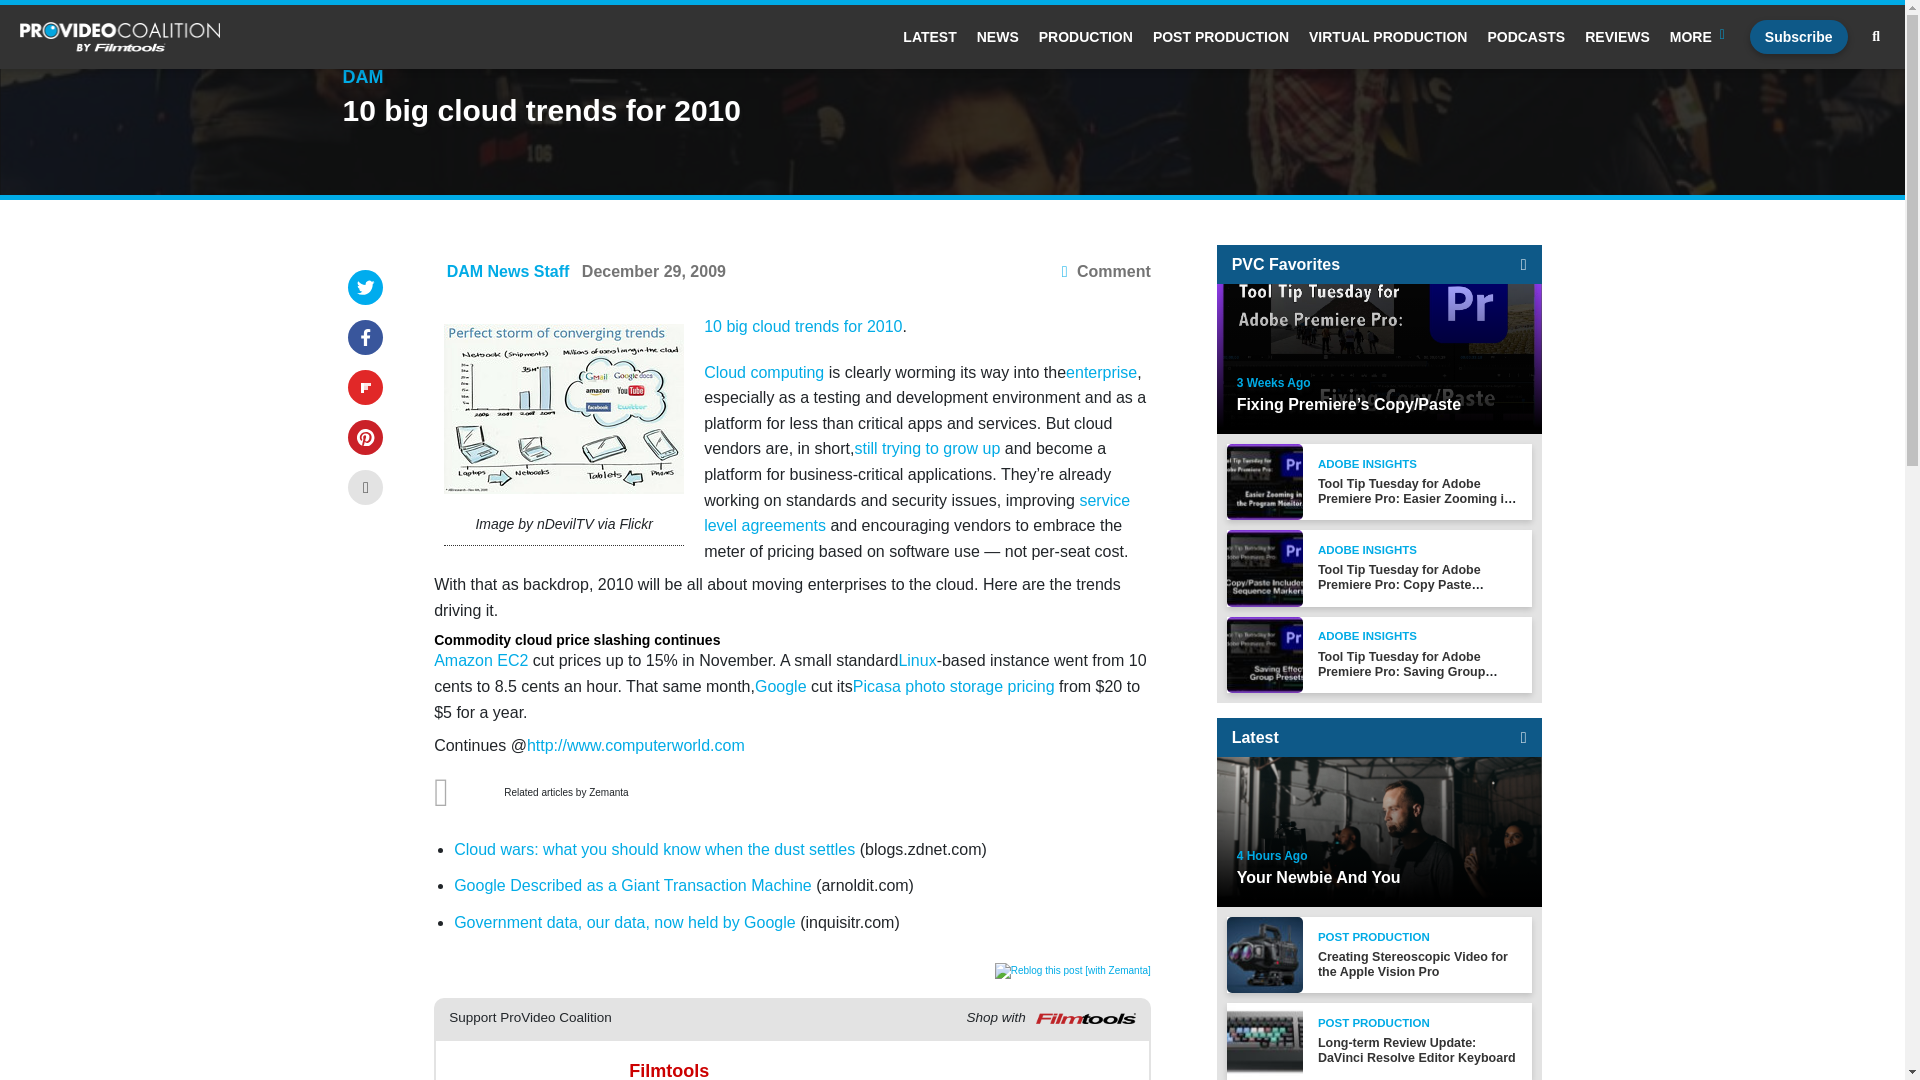  Describe the element at coordinates (1388, 37) in the screenshot. I see `VIRTUAL PRODUCTION` at that location.